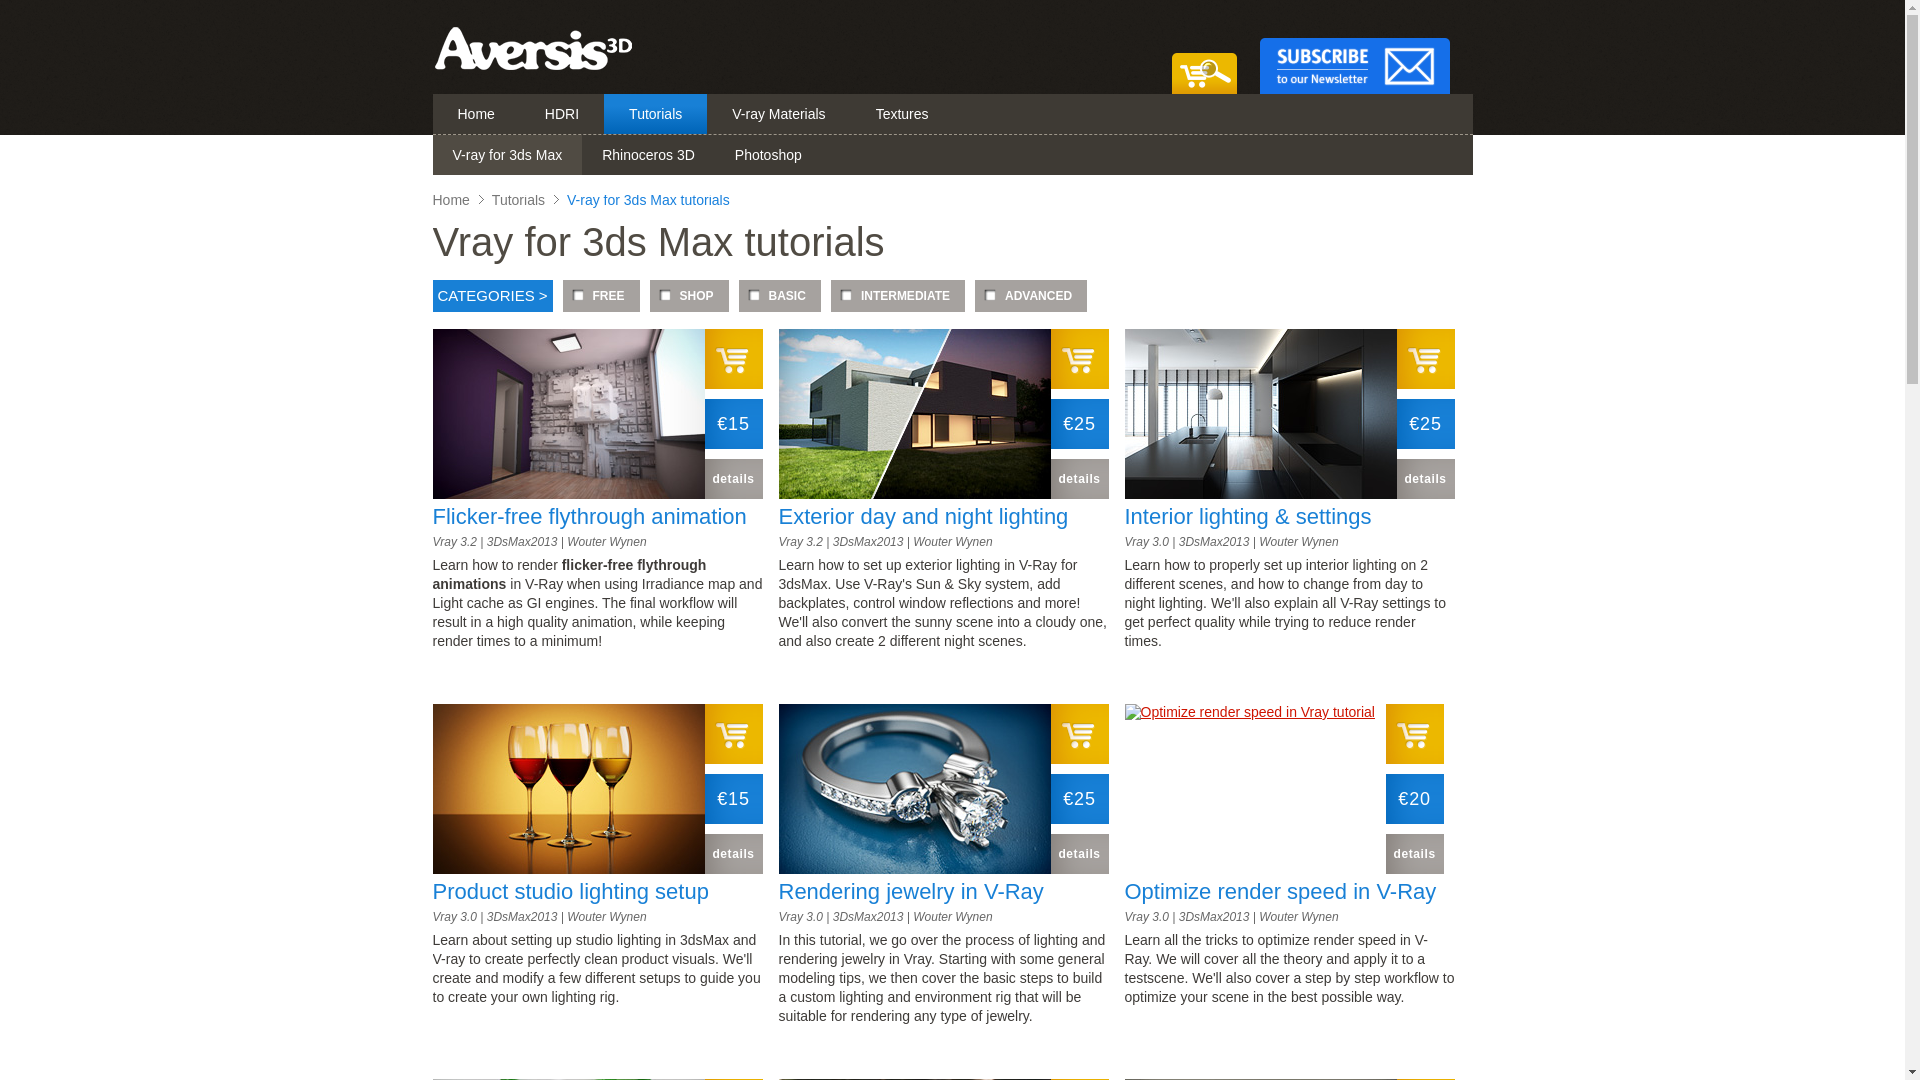 This screenshot has height=1080, width=1920. I want to click on Rendering jewelry in V-Ray, so click(910, 892).